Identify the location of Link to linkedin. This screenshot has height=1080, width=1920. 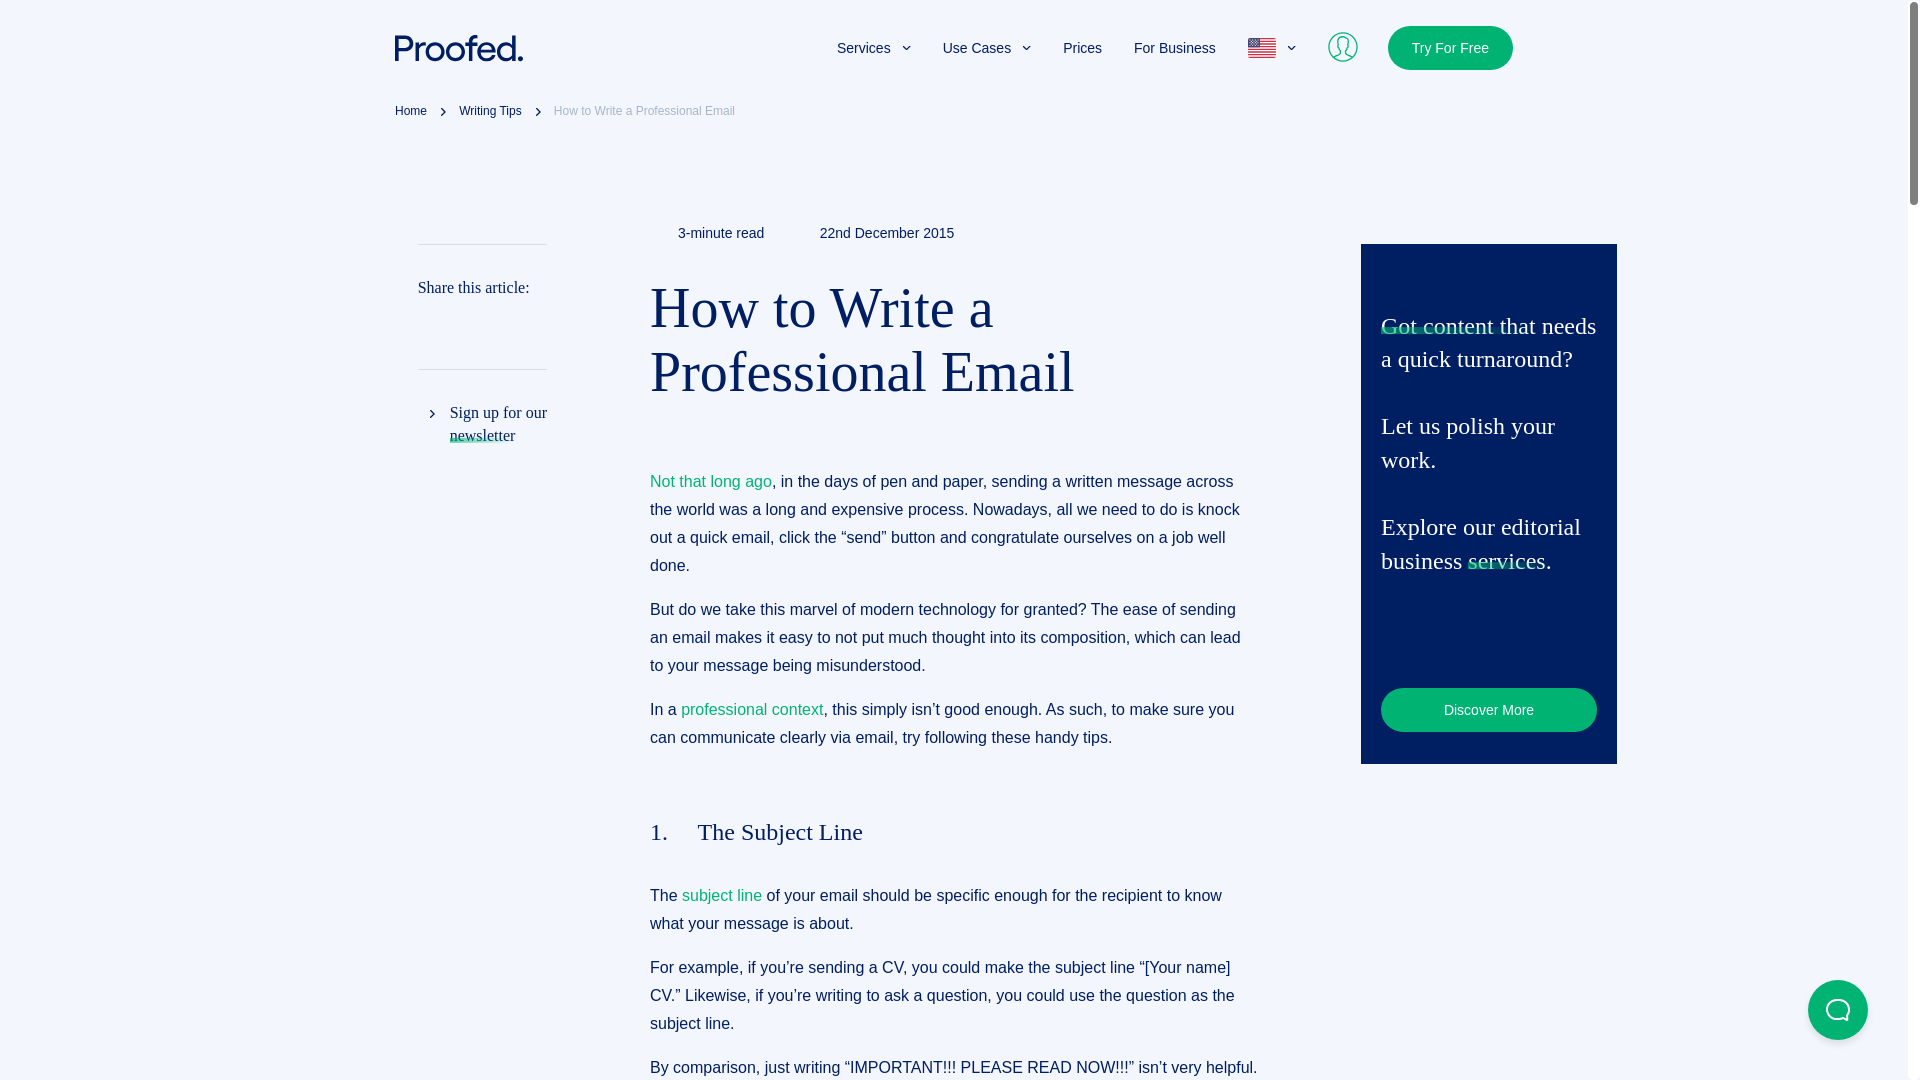
(468, 326).